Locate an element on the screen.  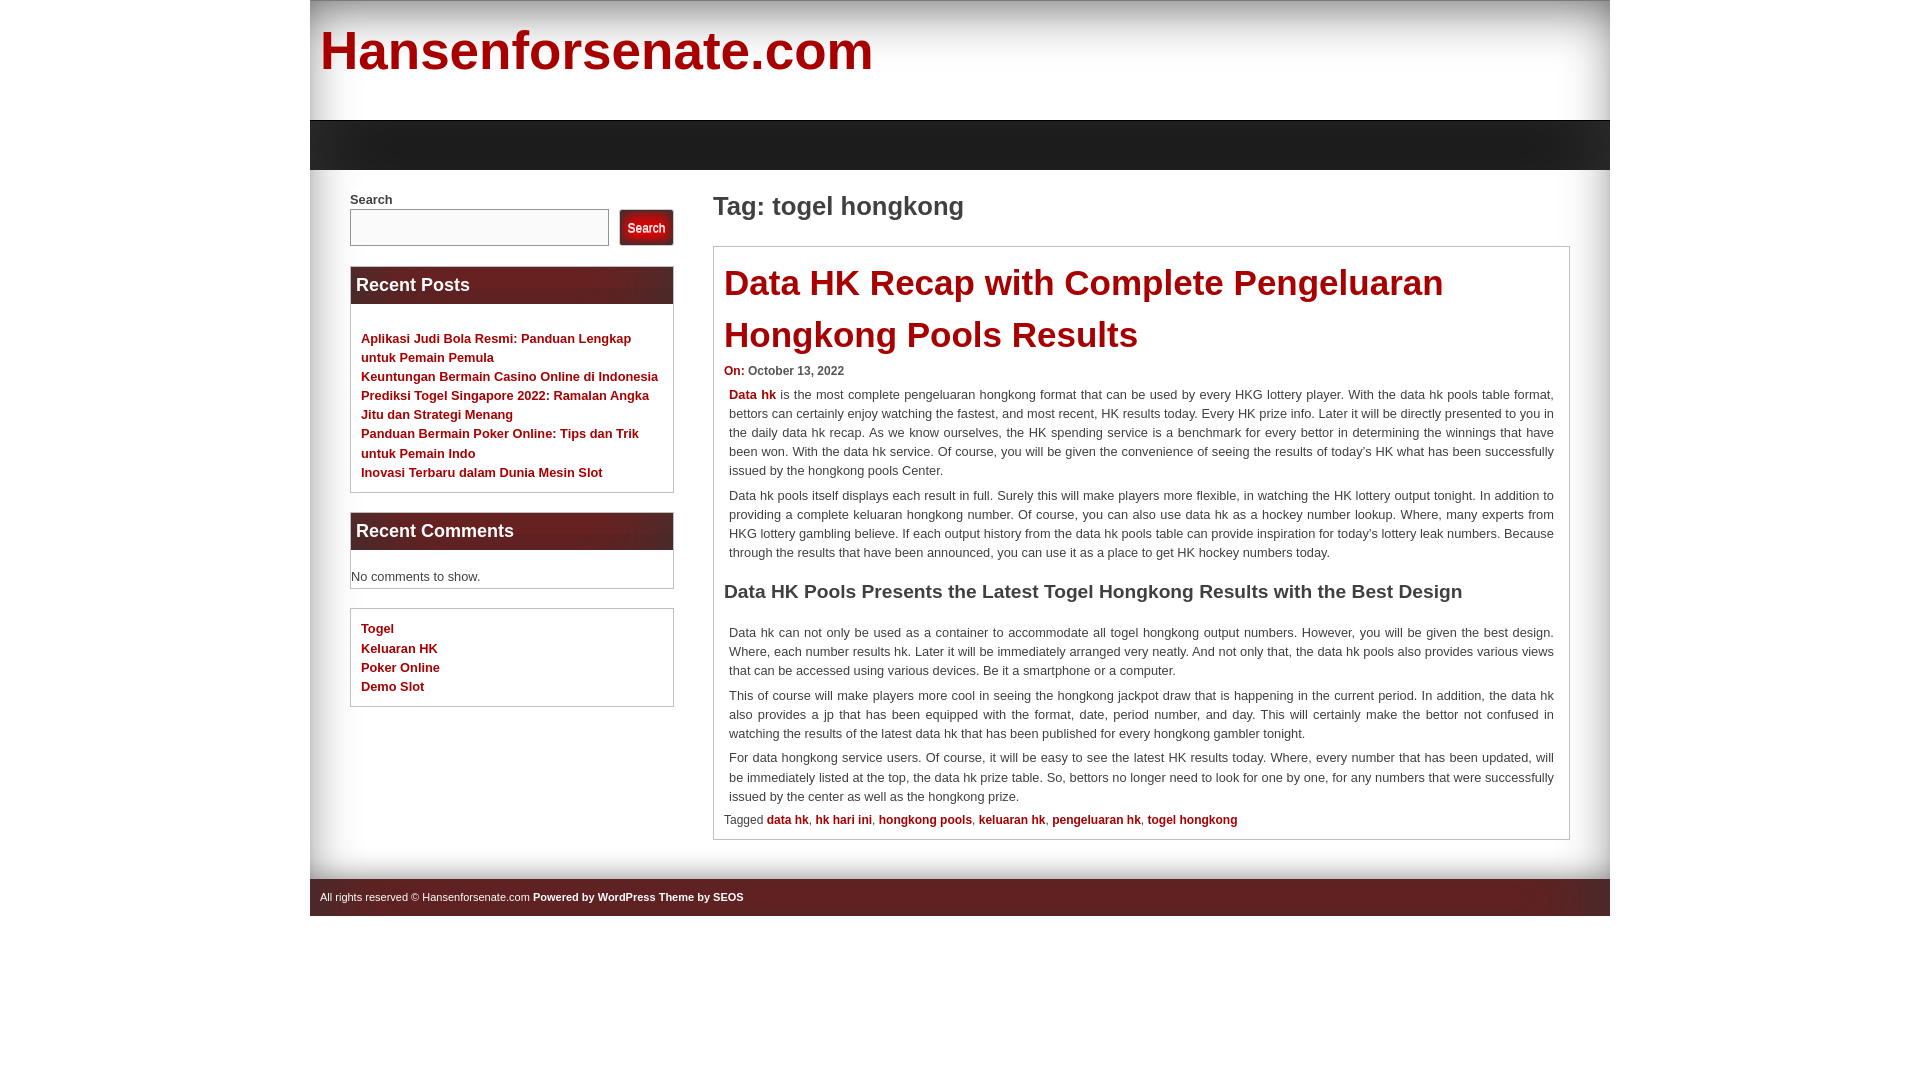
Poker Online is located at coordinates (400, 667).